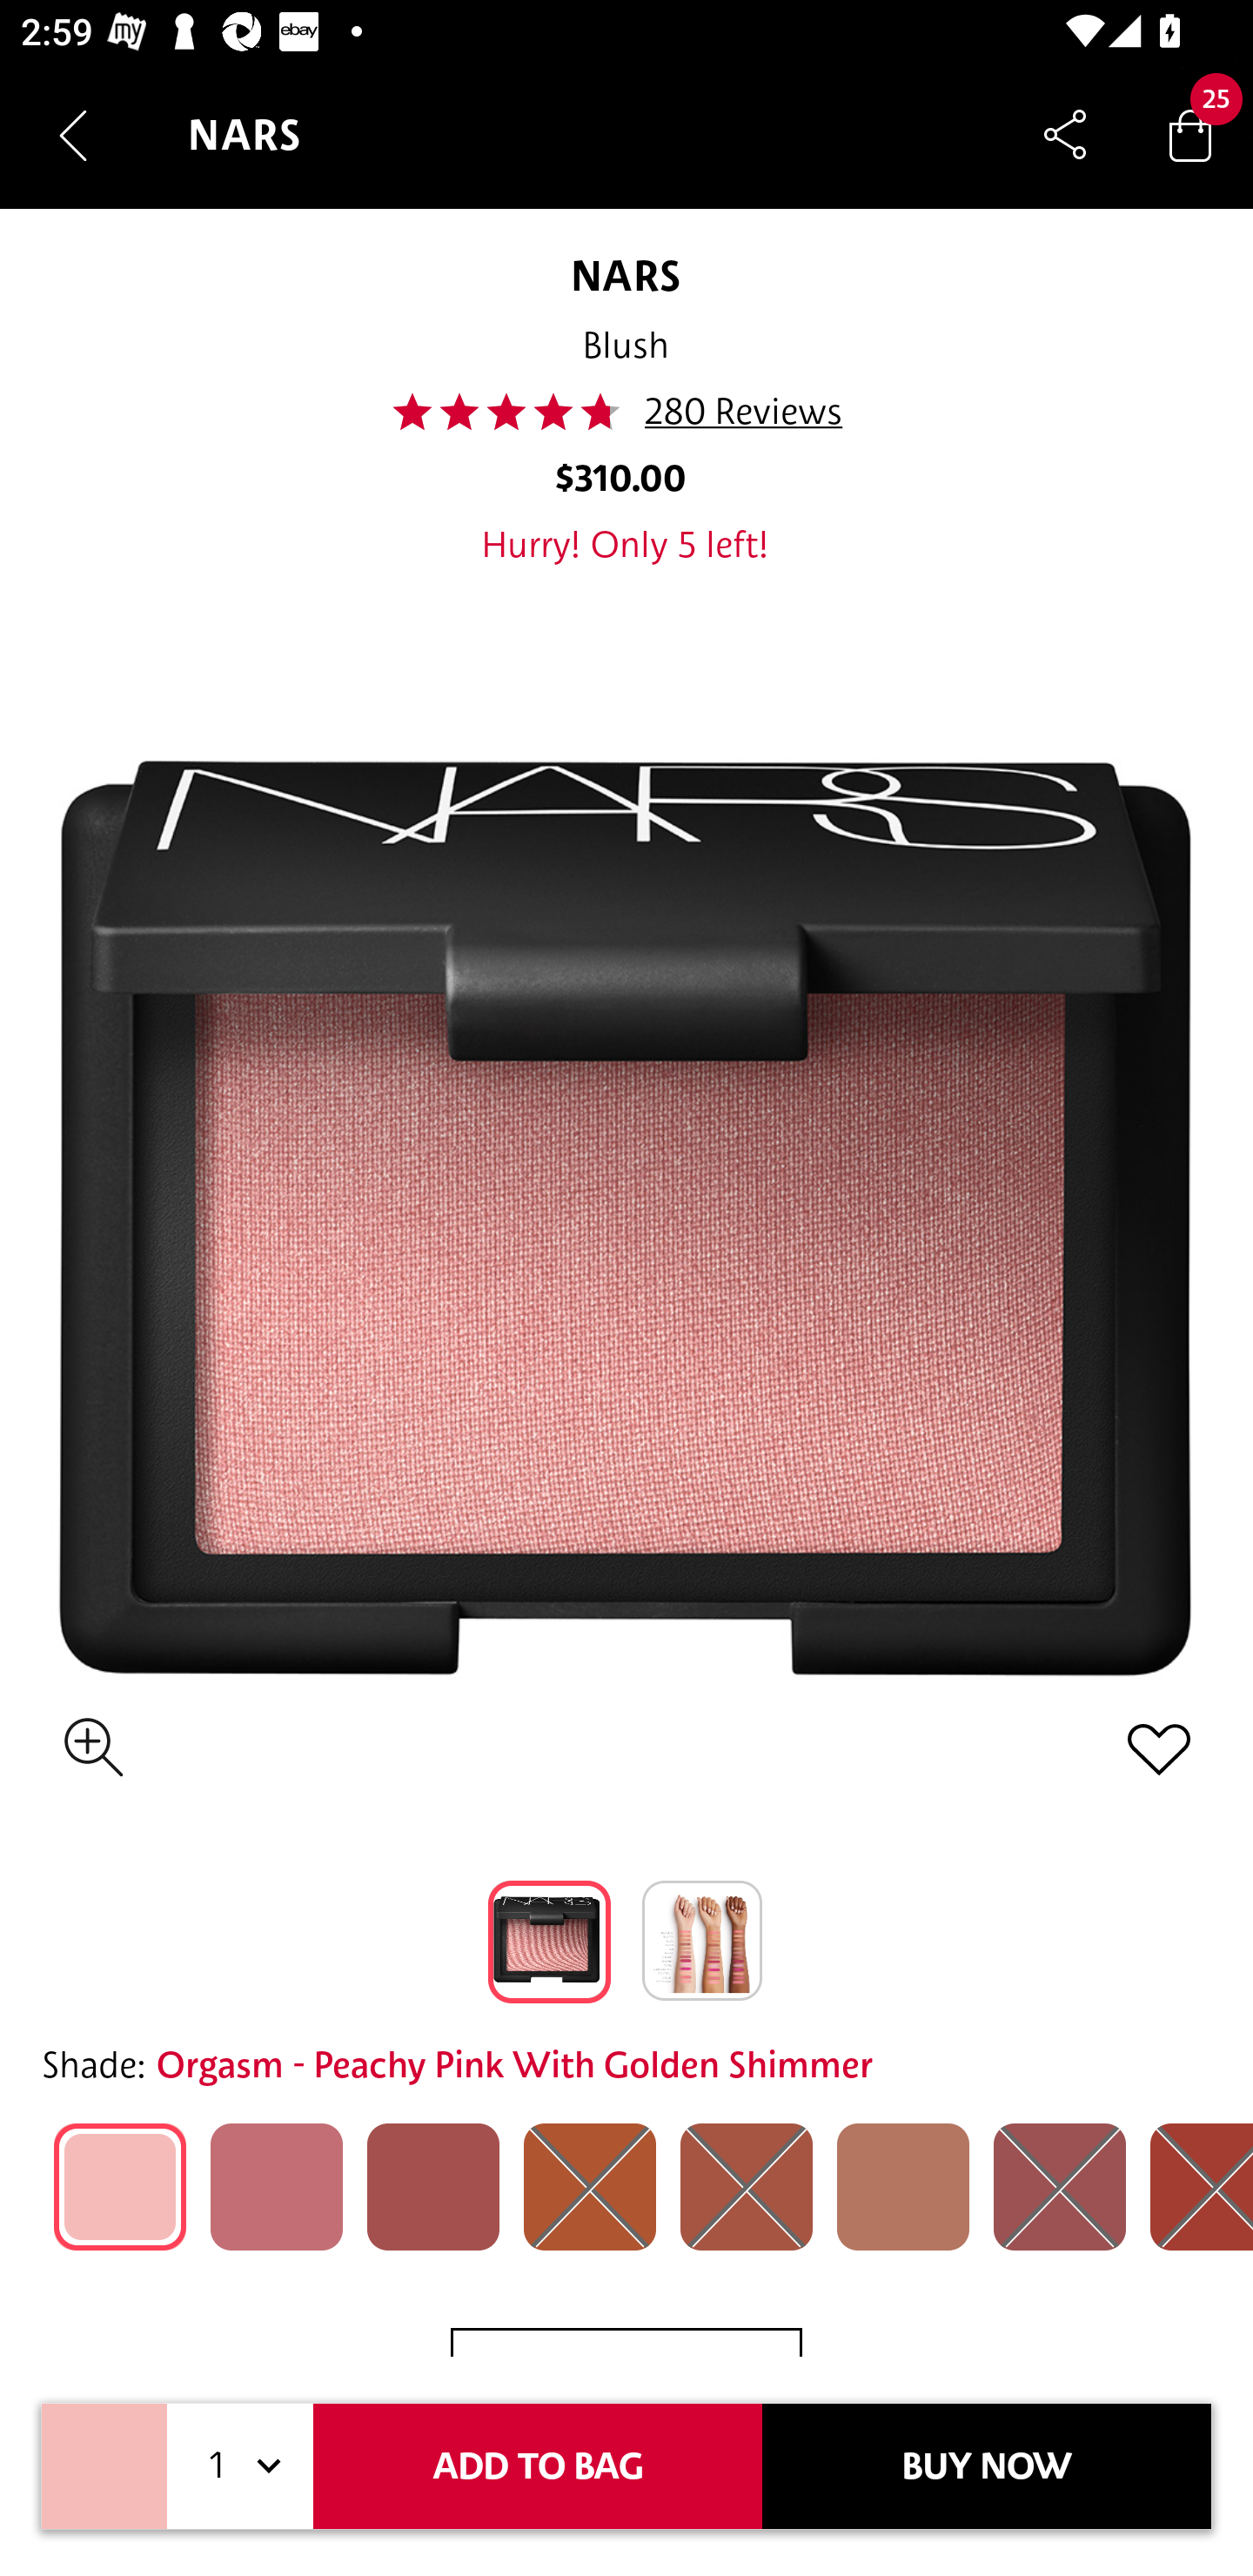  I want to click on 1, so click(240, 2466).